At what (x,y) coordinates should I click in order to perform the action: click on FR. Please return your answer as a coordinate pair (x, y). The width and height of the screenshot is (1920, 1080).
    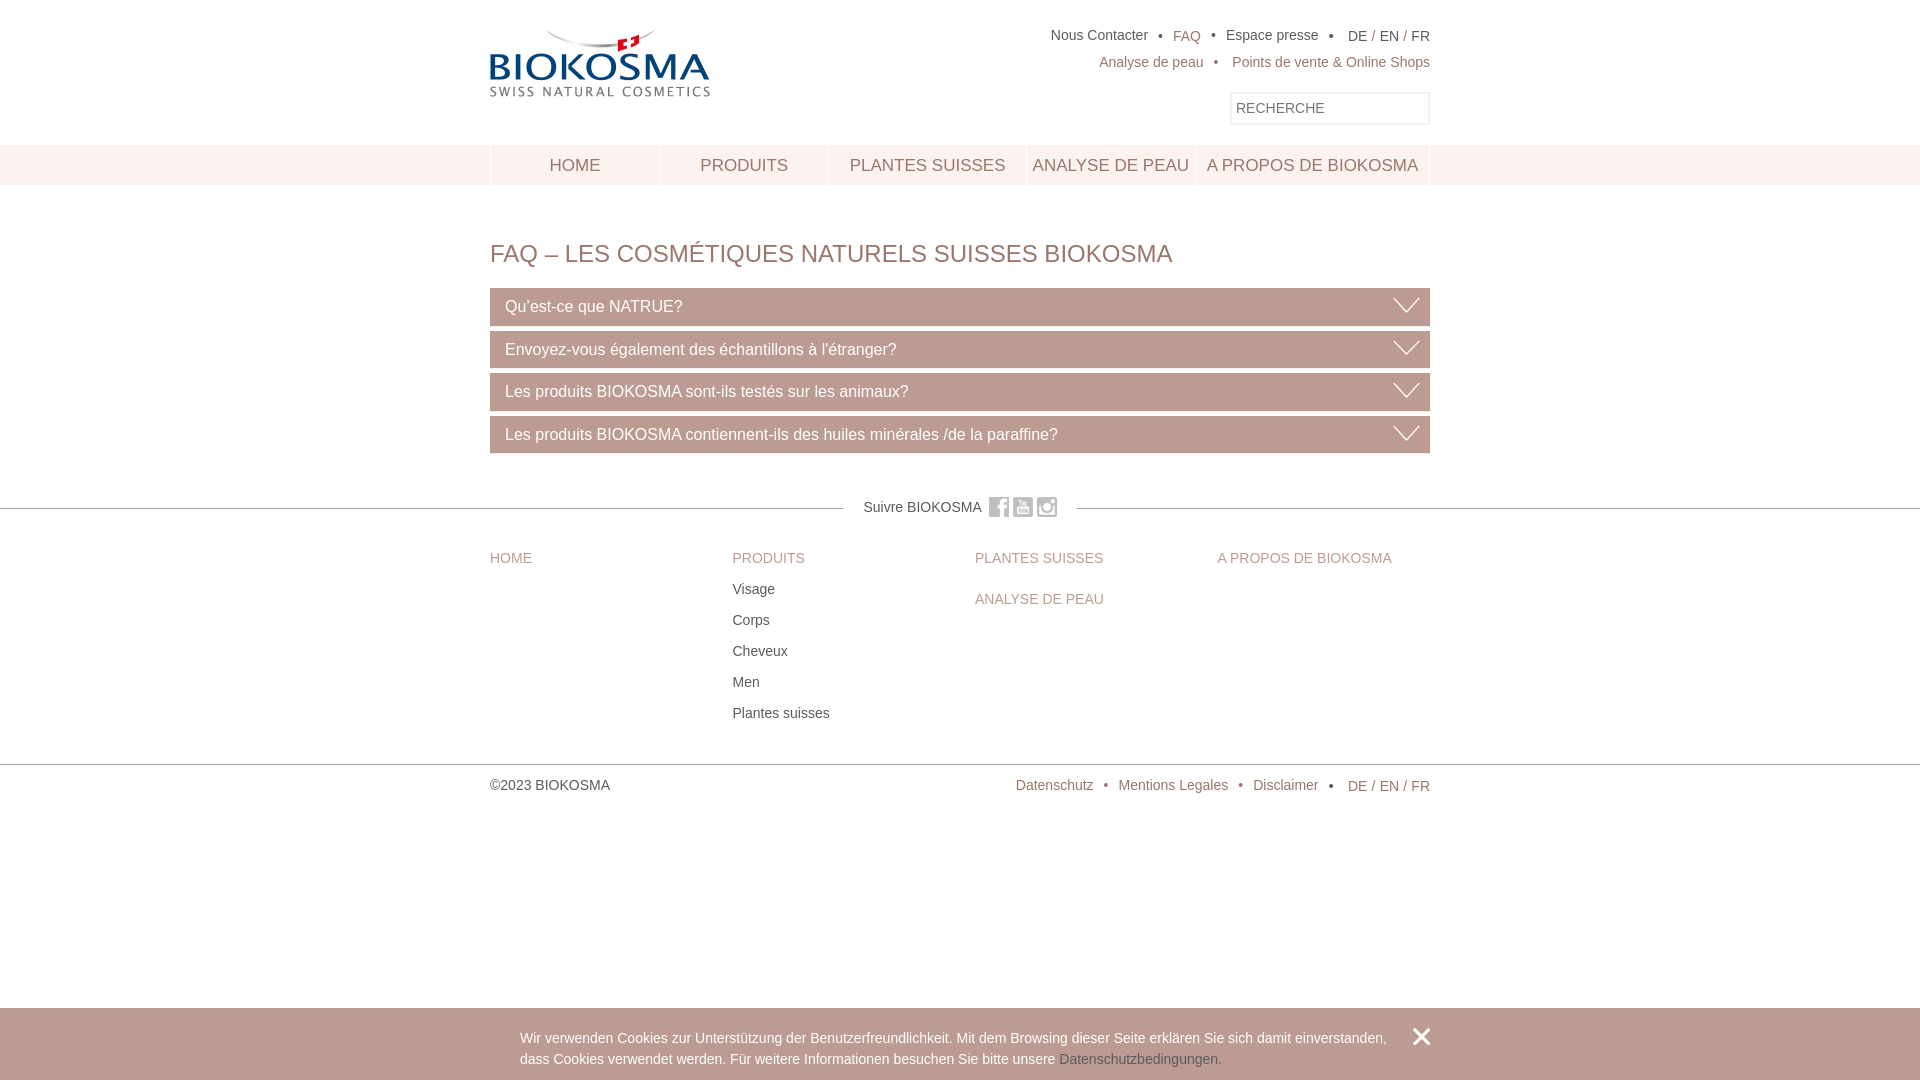
    Looking at the image, I should click on (1420, 786).